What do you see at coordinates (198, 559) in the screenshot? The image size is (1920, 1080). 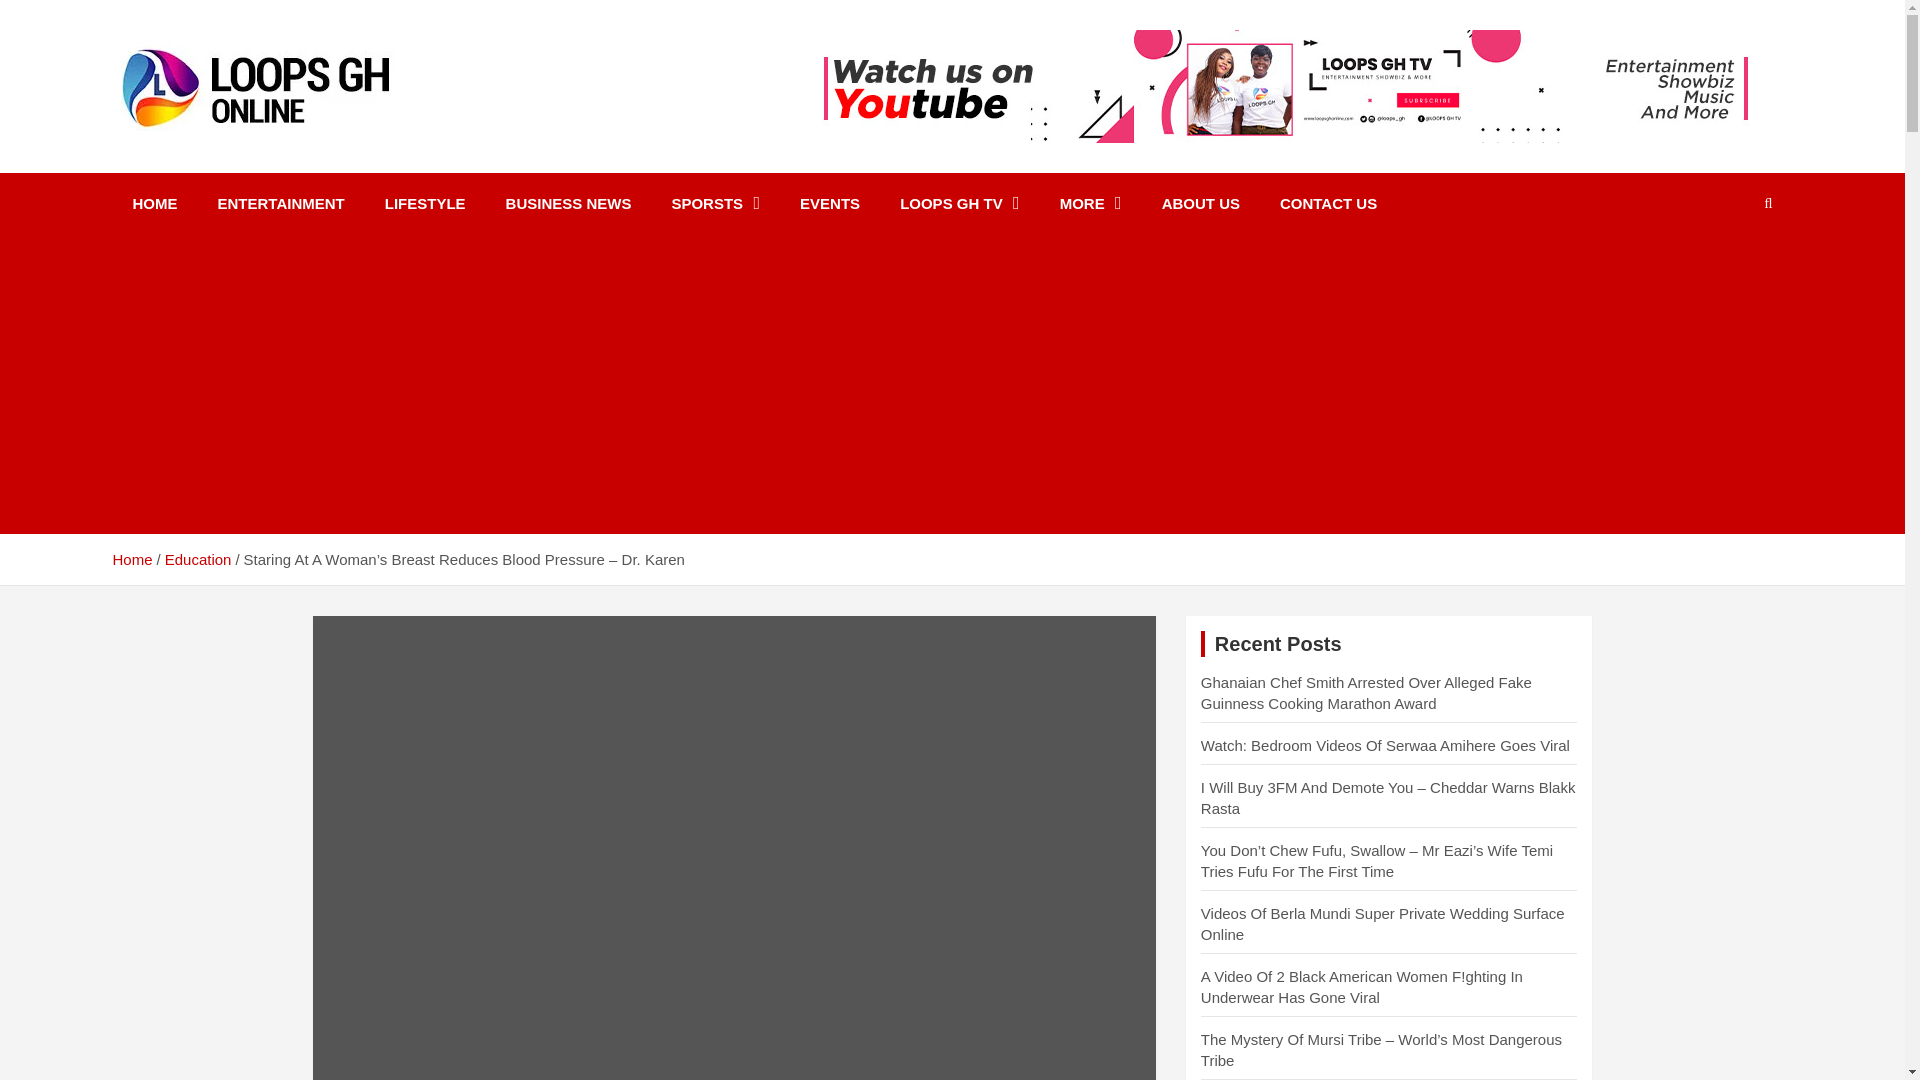 I see `Education` at bounding box center [198, 559].